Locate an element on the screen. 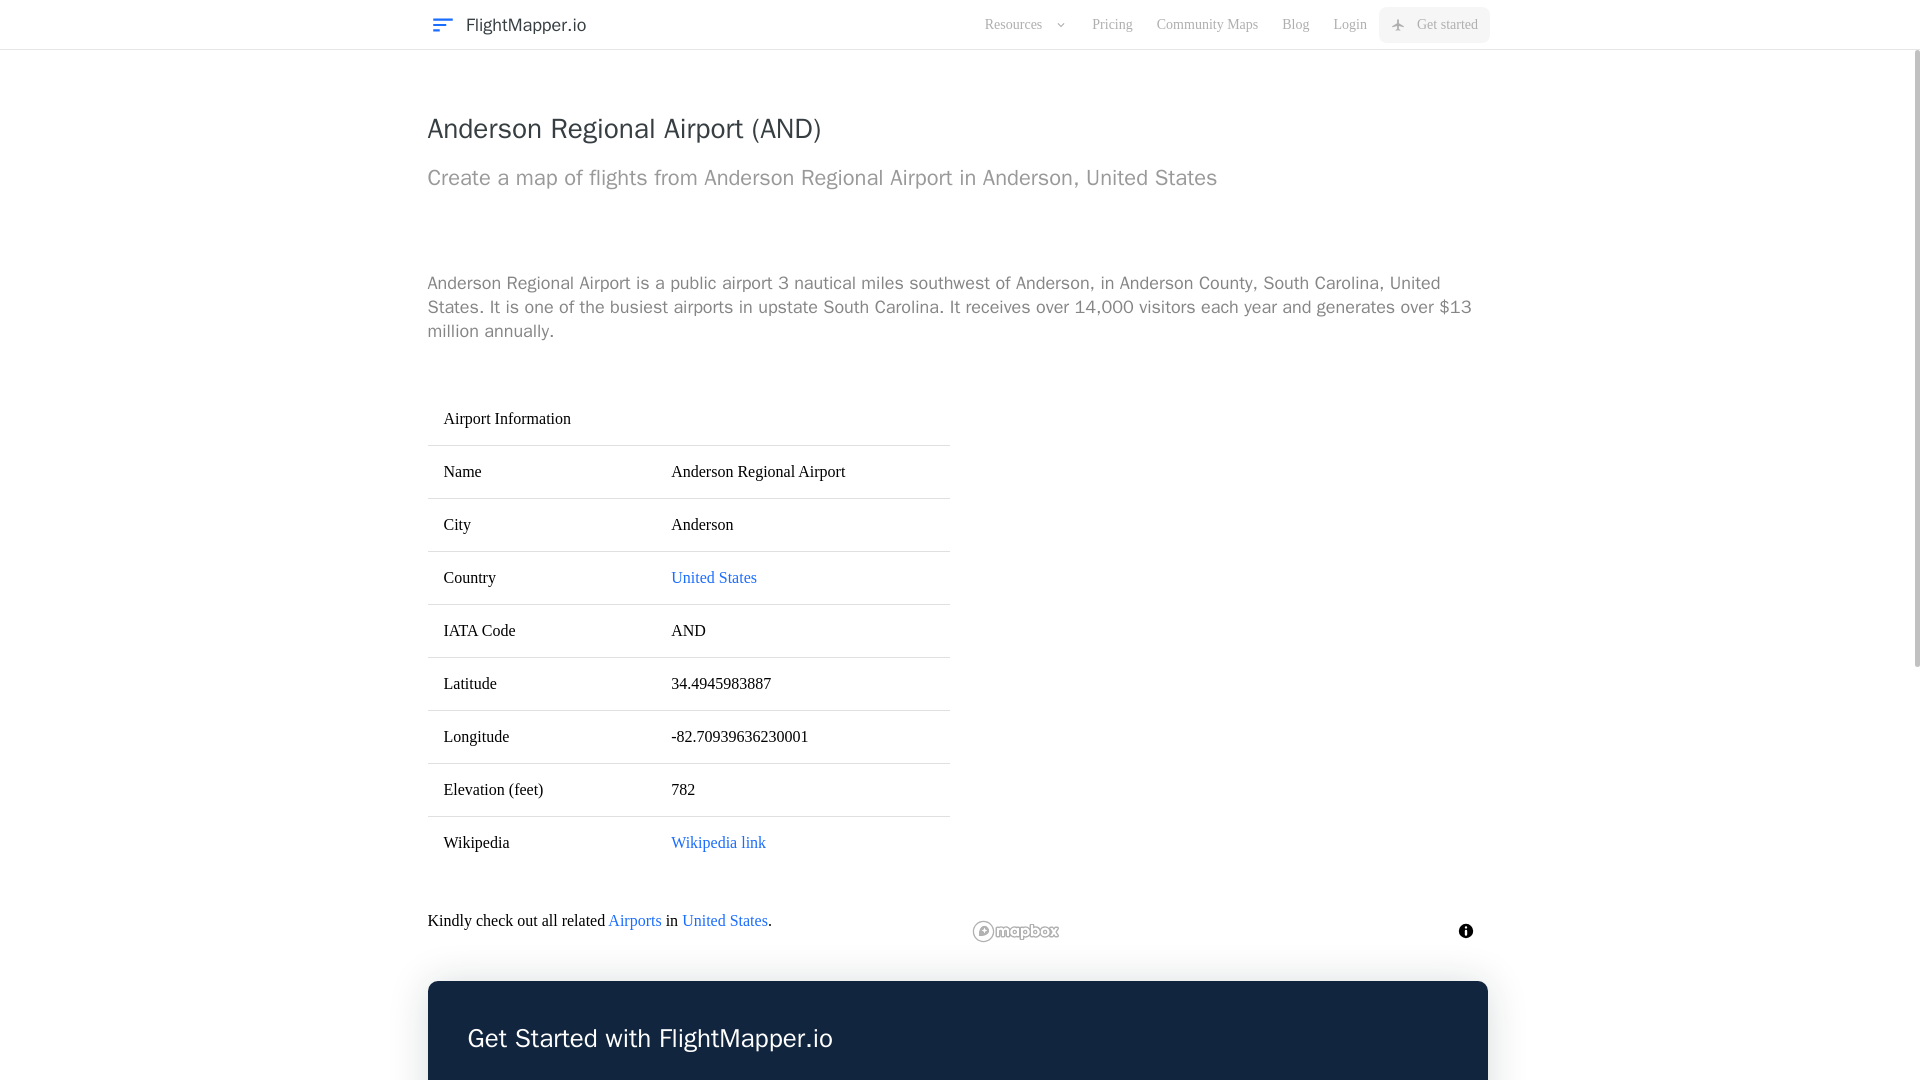 This screenshot has width=1920, height=1080. United States is located at coordinates (724, 920).